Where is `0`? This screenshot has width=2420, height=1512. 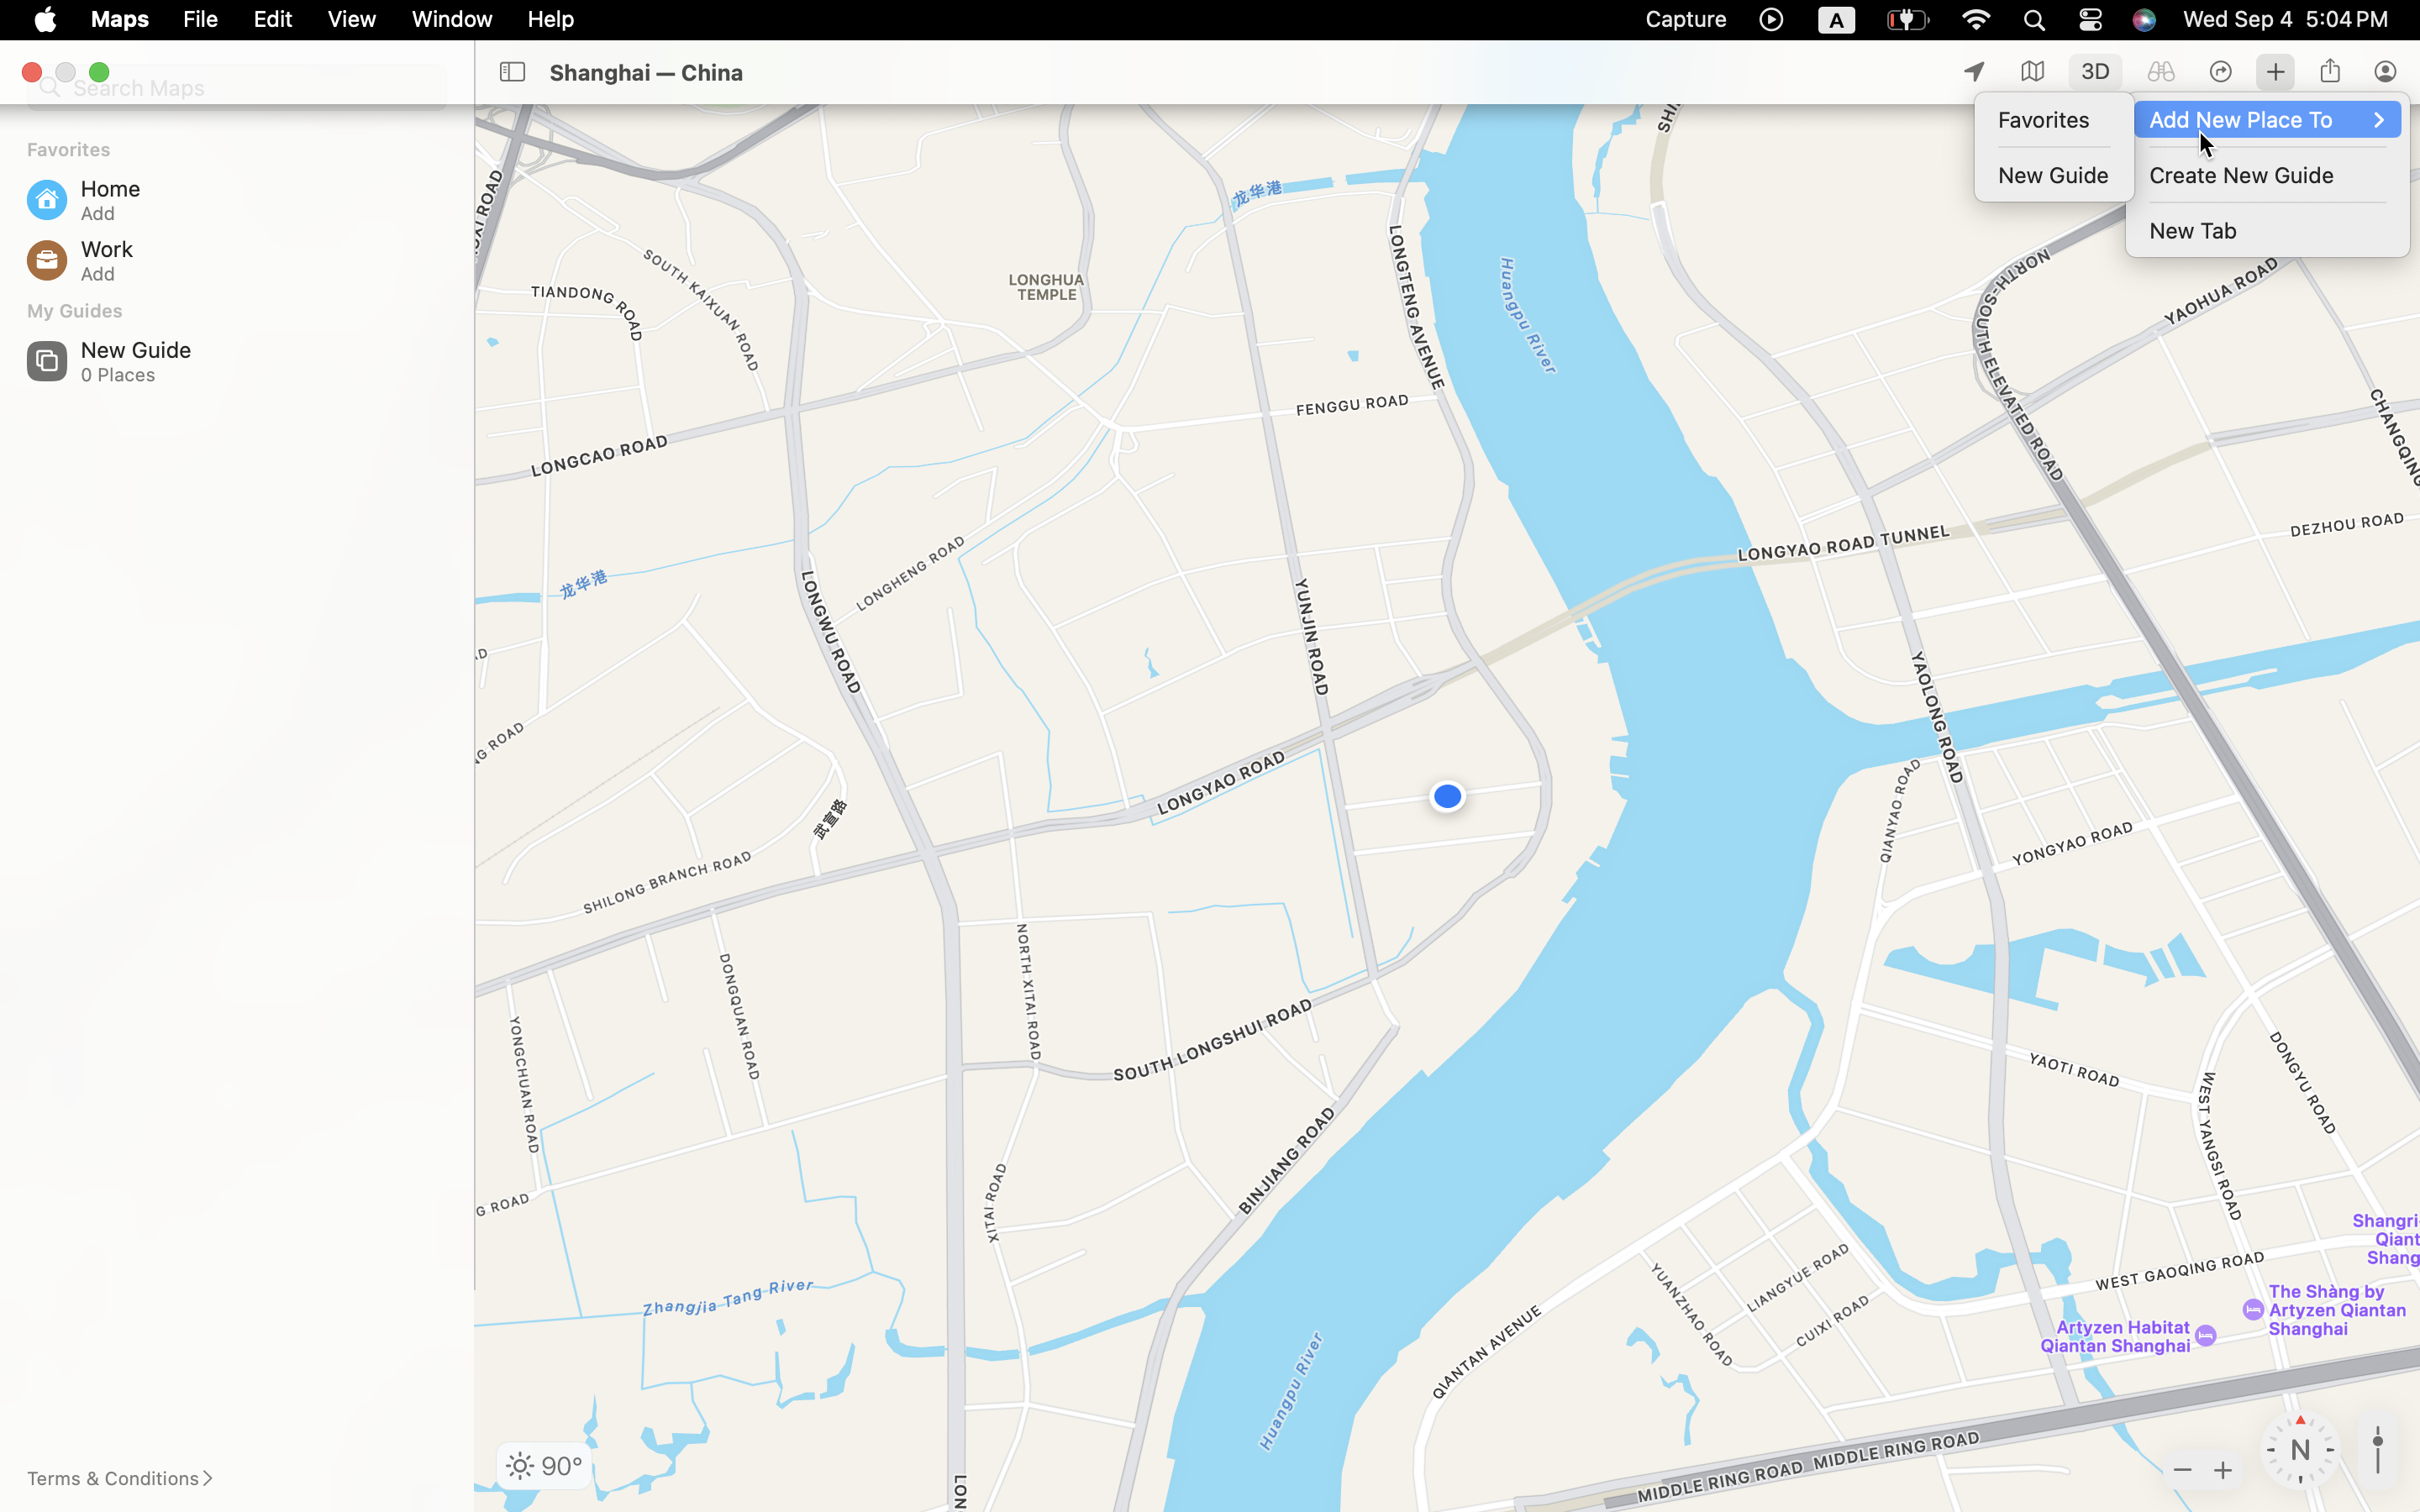
0 is located at coordinates (2161, 72).